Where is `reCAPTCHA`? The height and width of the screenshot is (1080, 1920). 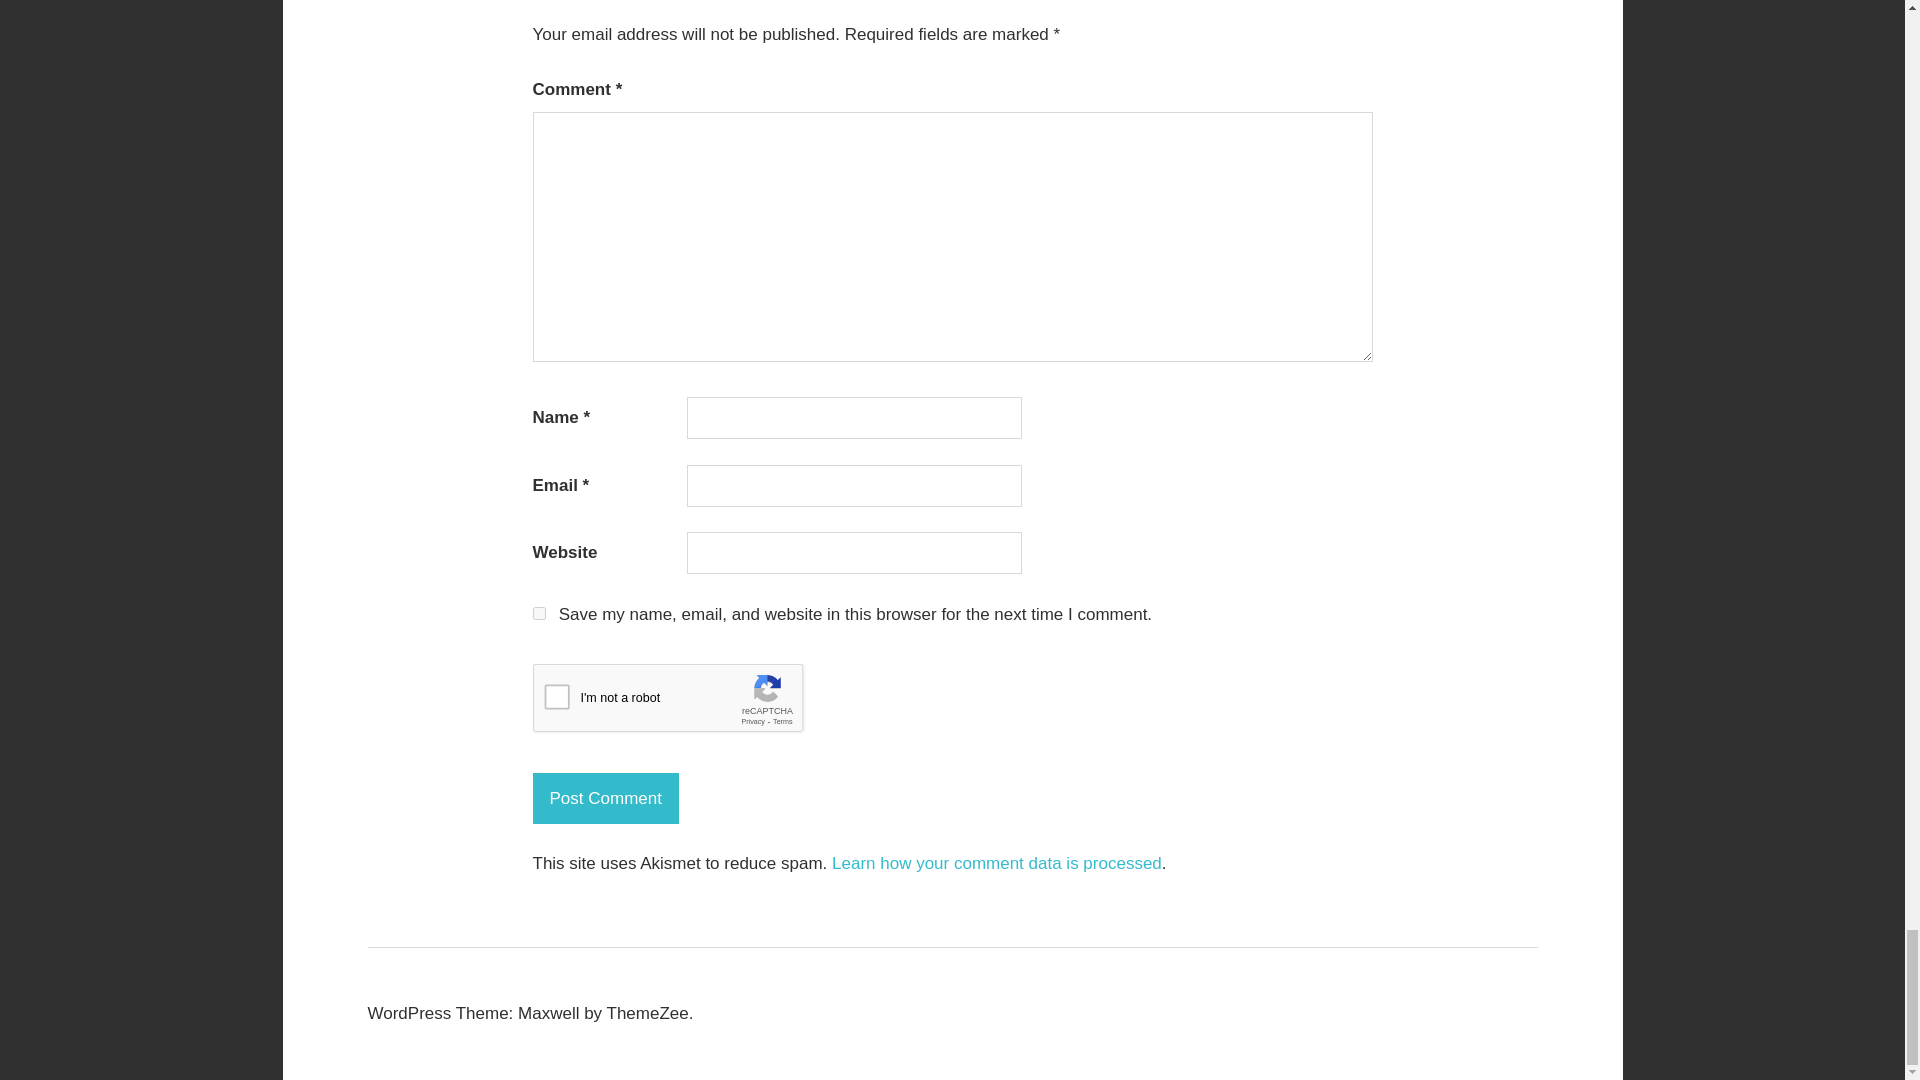 reCAPTCHA is located at coordinates (683, 702).